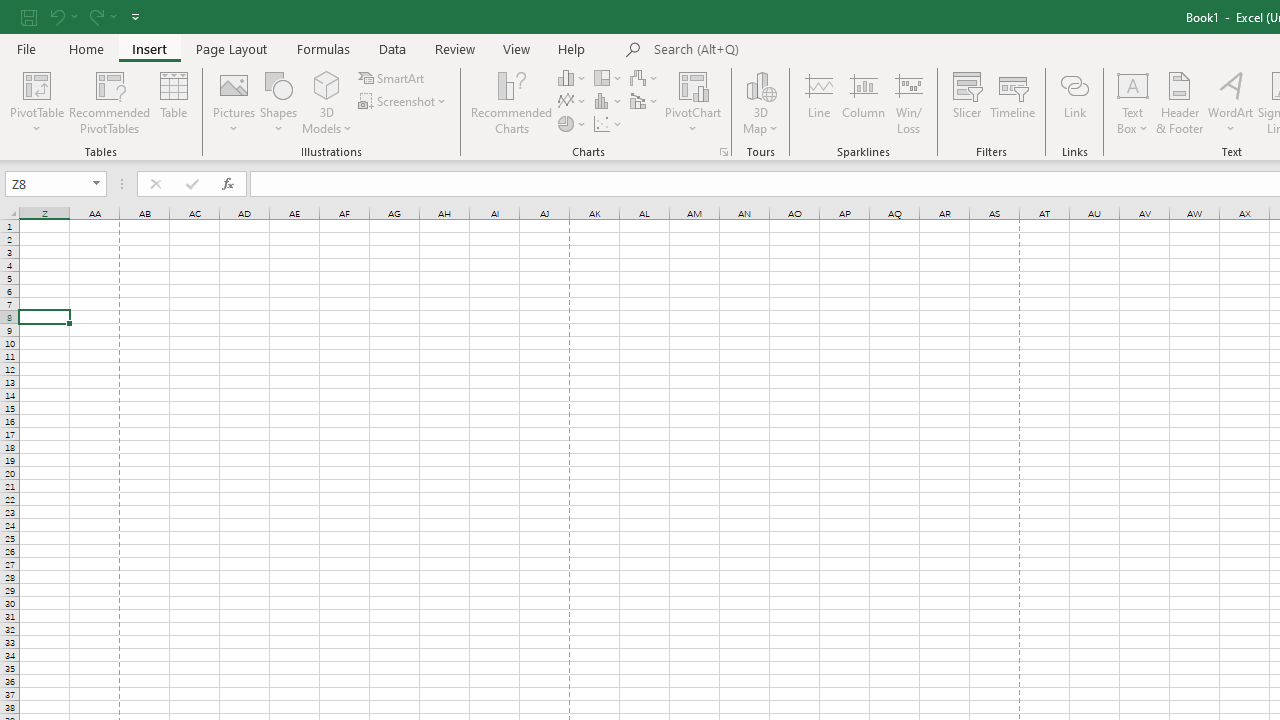  What do you see at coordinates (573, 78) in the screenshot?
I see `Insert Column or Bar Chart` at bounding box center [573, 78].